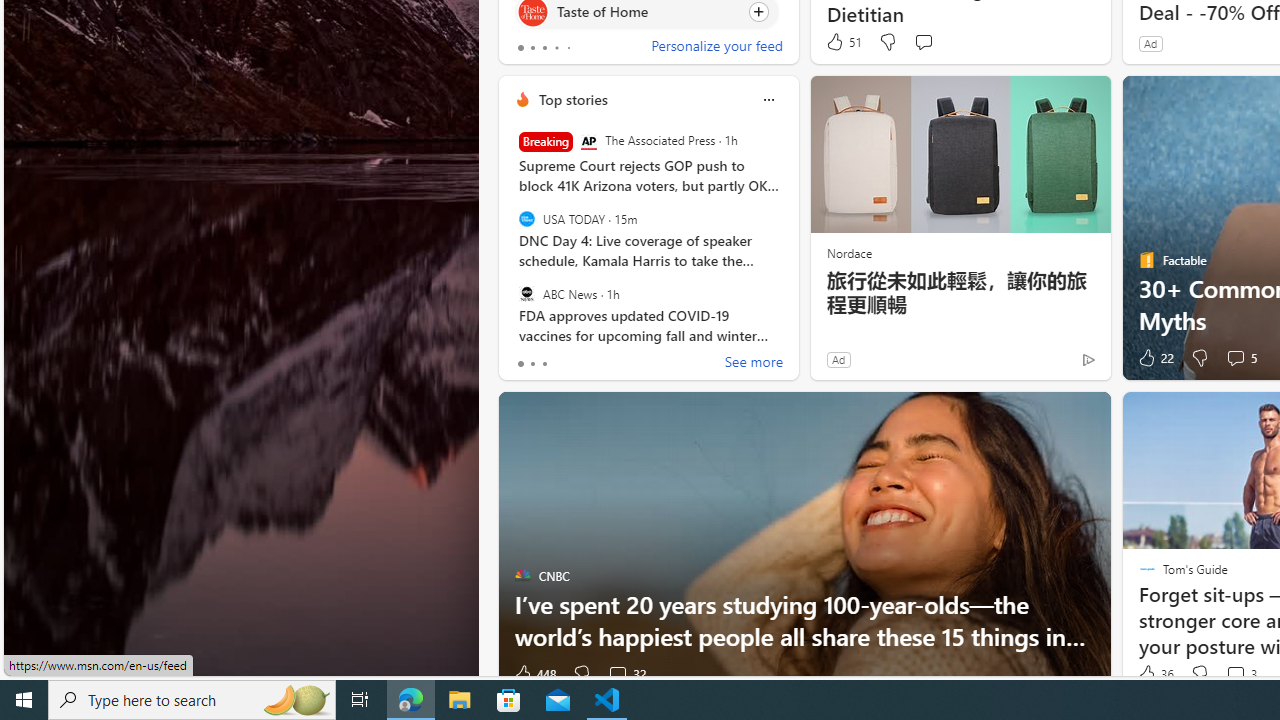  Describe the element at coordinates (1234, 357) in the screenshot. I see `View comments 5 Comment` at that location.